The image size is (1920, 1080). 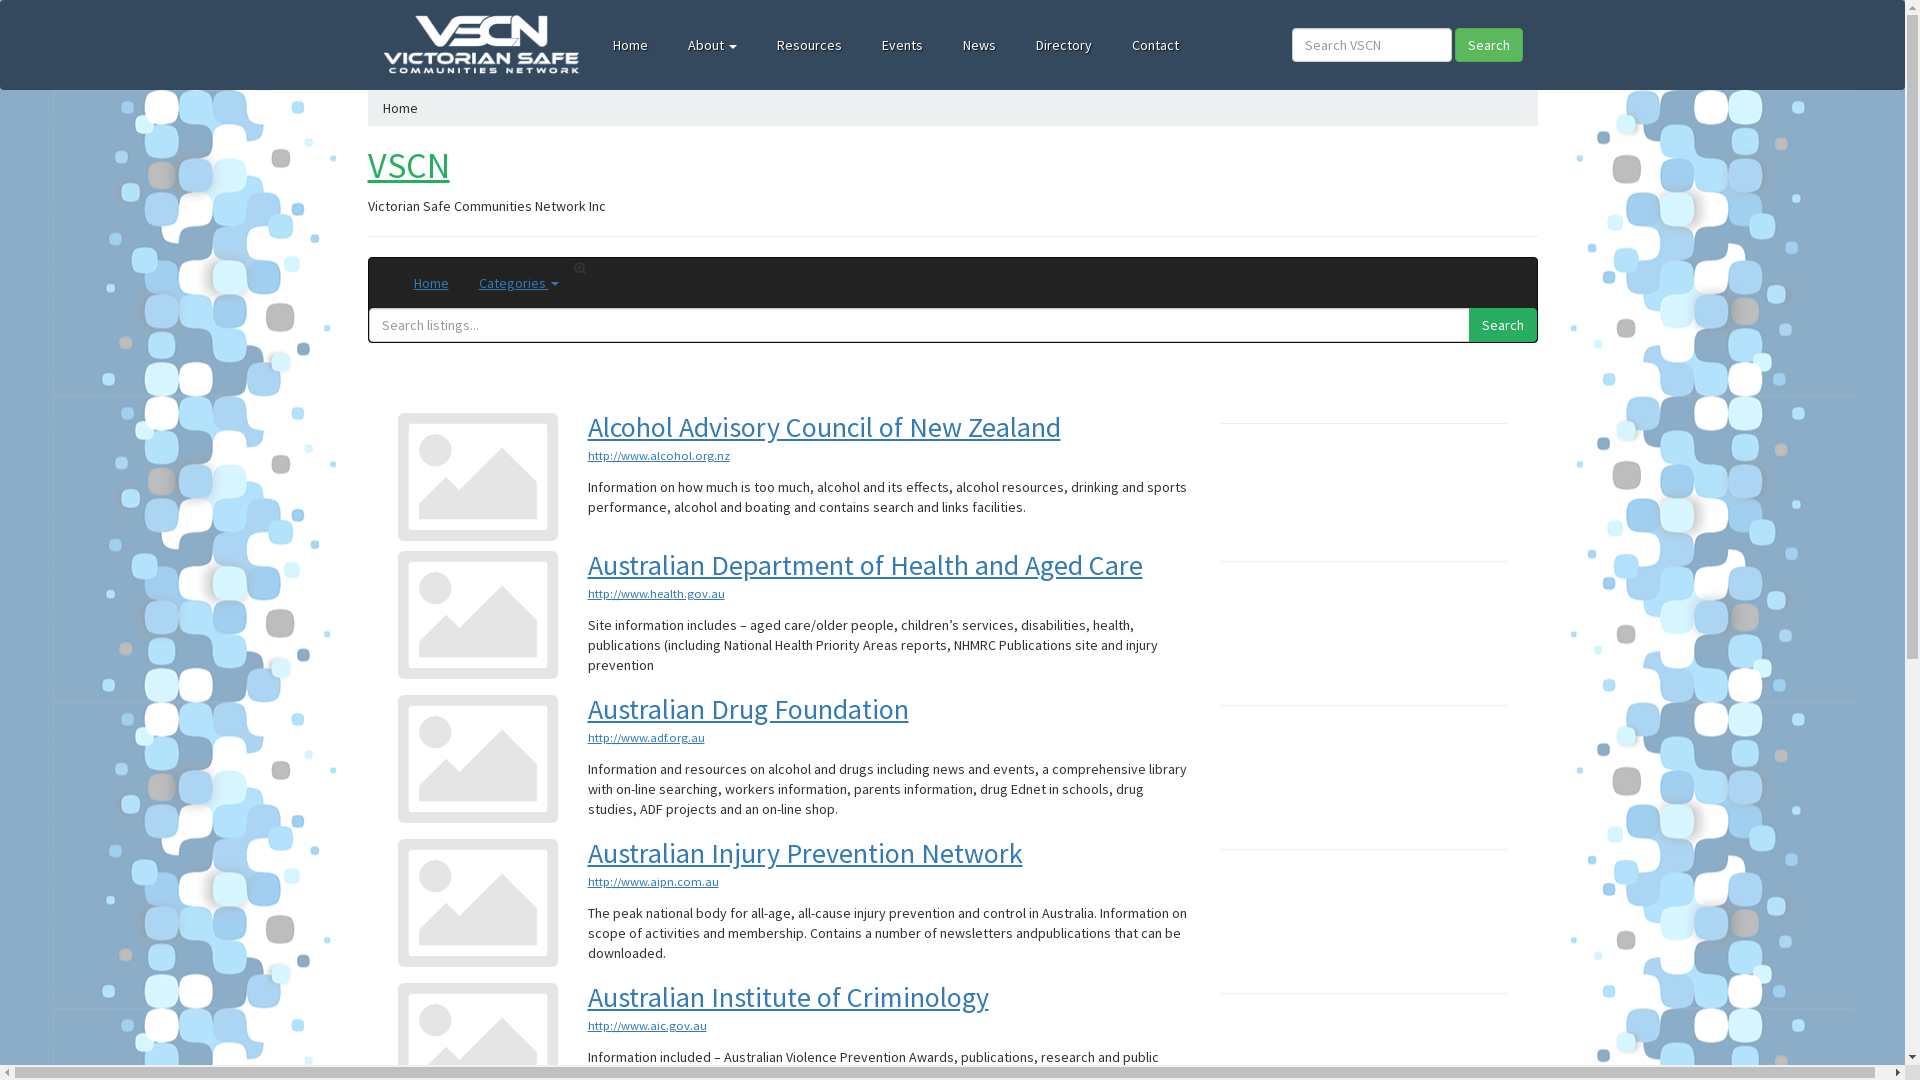 What do you see at coordinates (806, 853) in the screenshot?
I see `Australian Injury Prevention Network` at bounding box center [806, 853].